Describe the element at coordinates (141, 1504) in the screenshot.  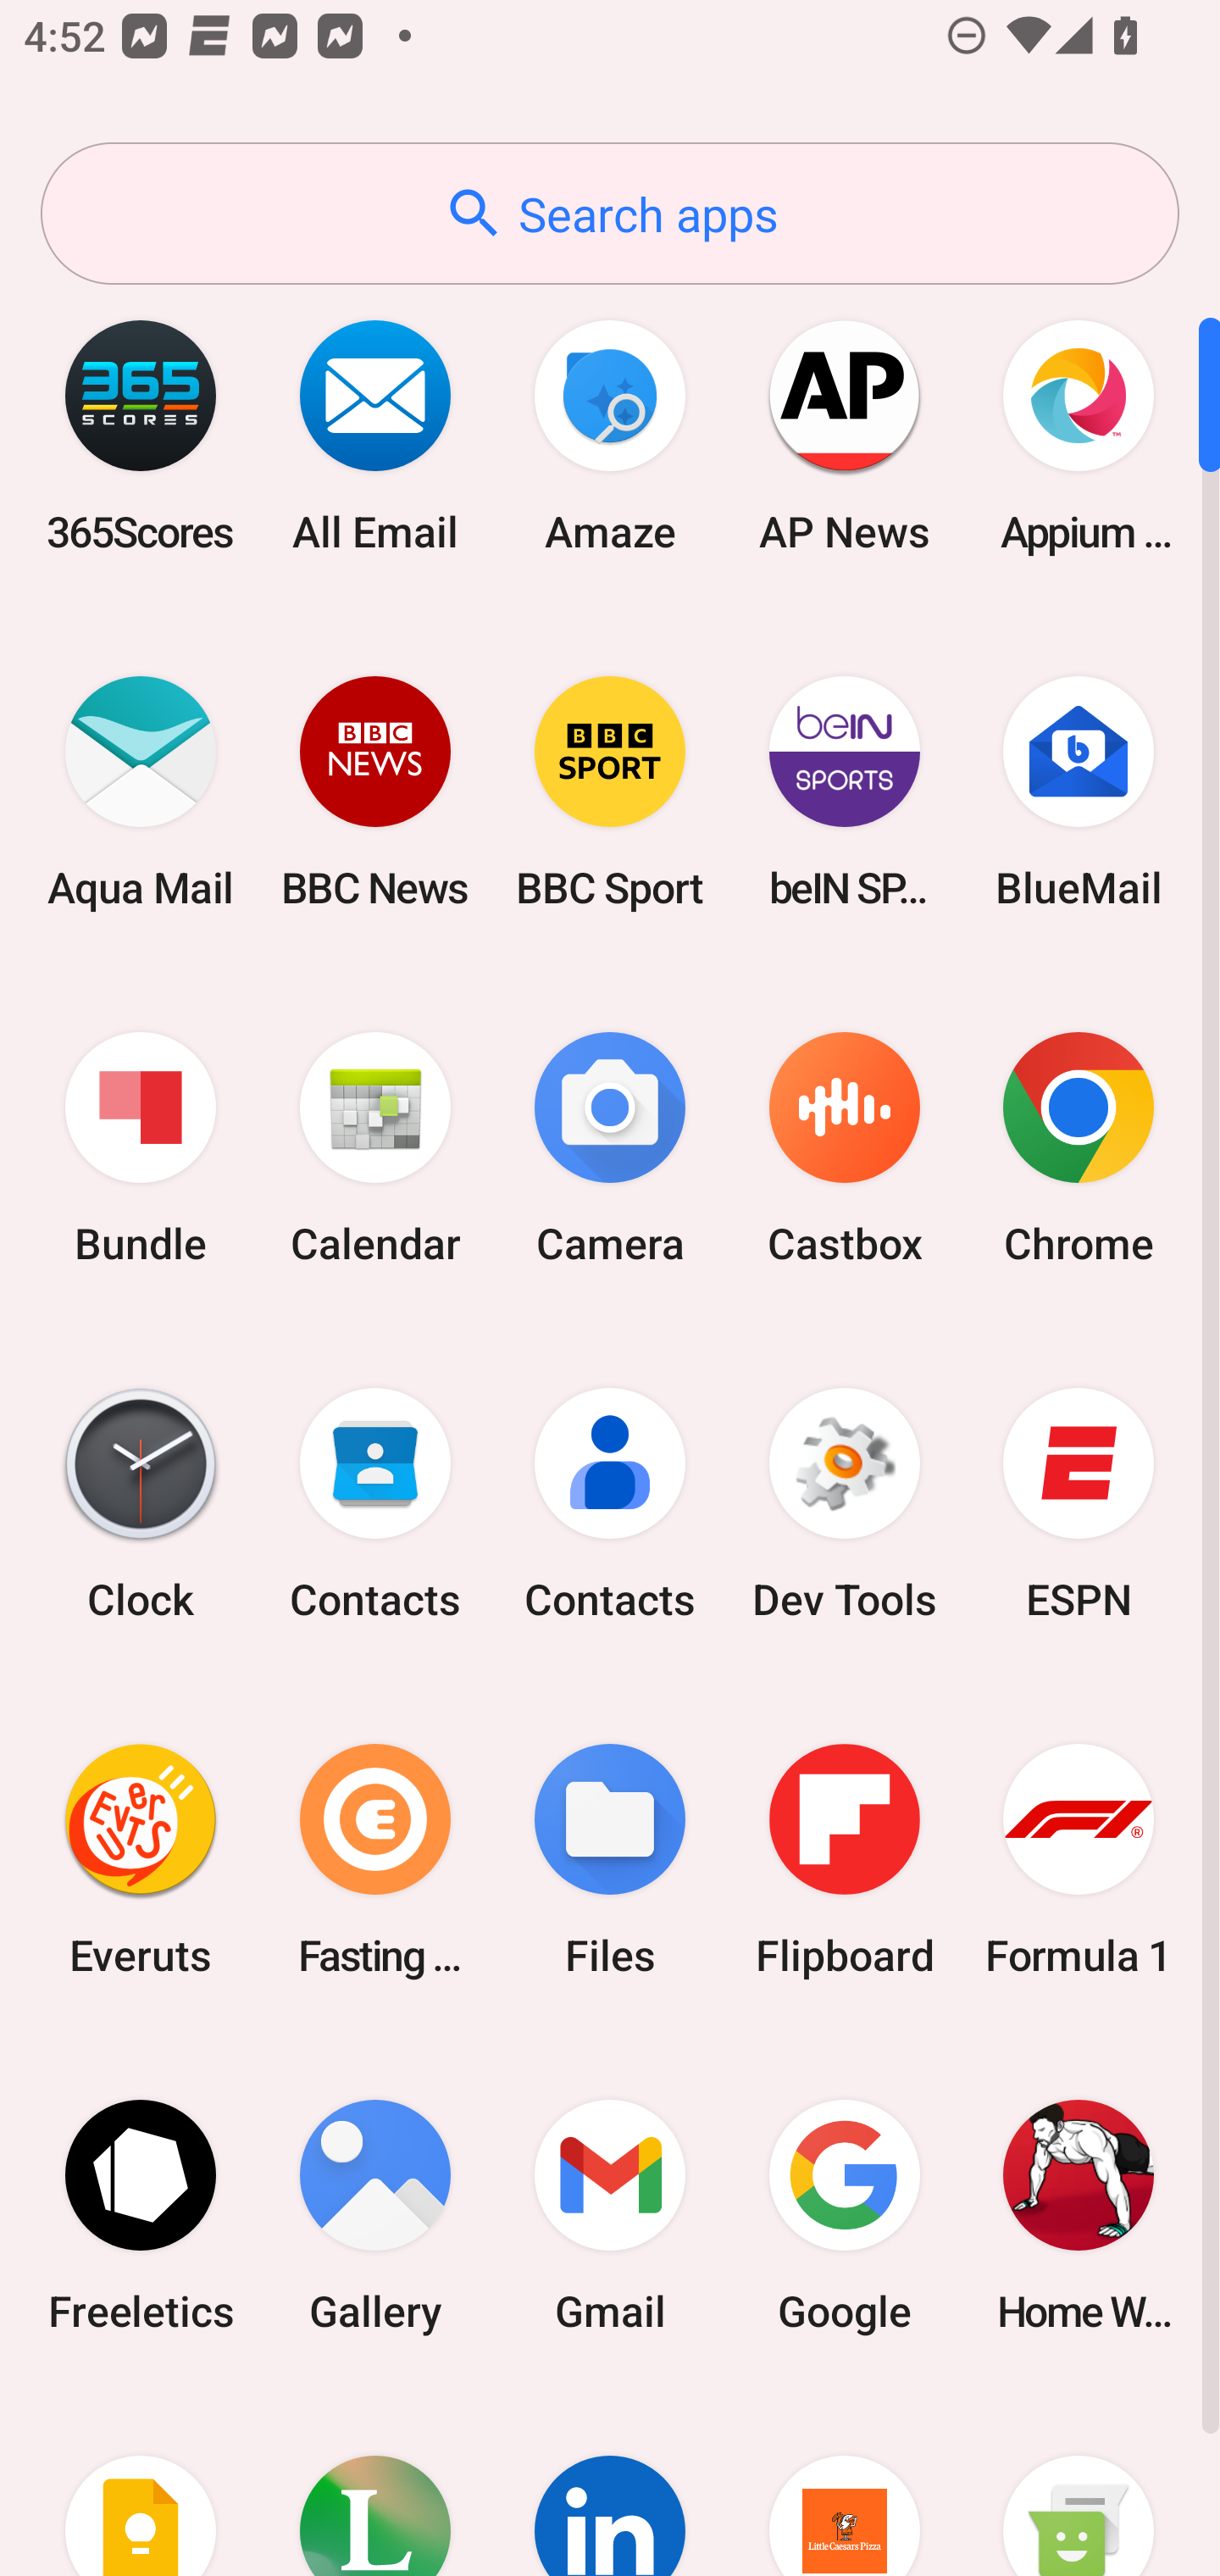
I see `Clock` at that location.